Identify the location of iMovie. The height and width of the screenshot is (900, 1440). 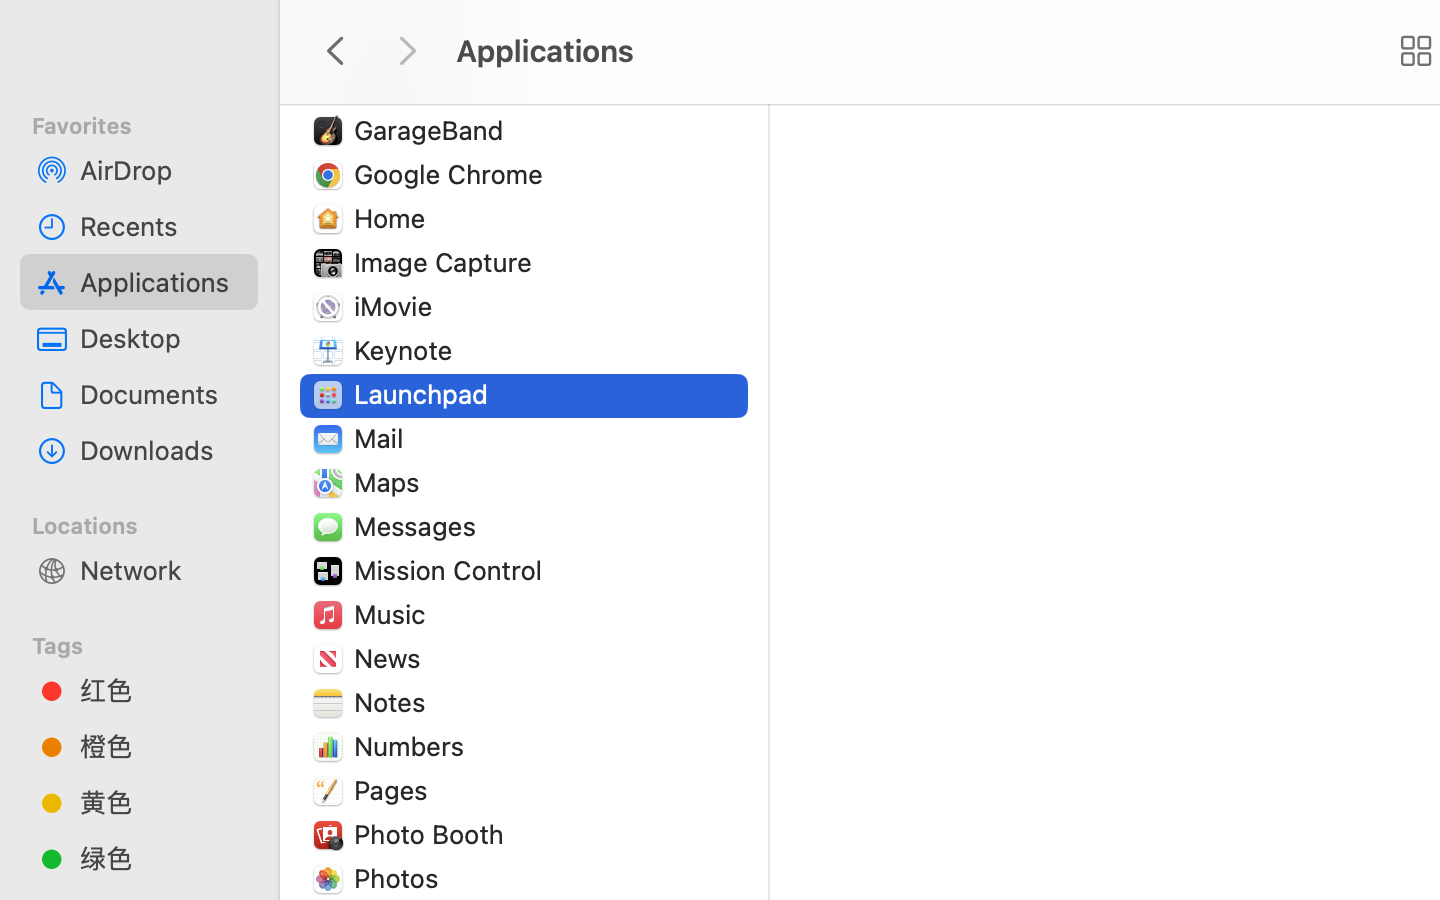
(398, 306).